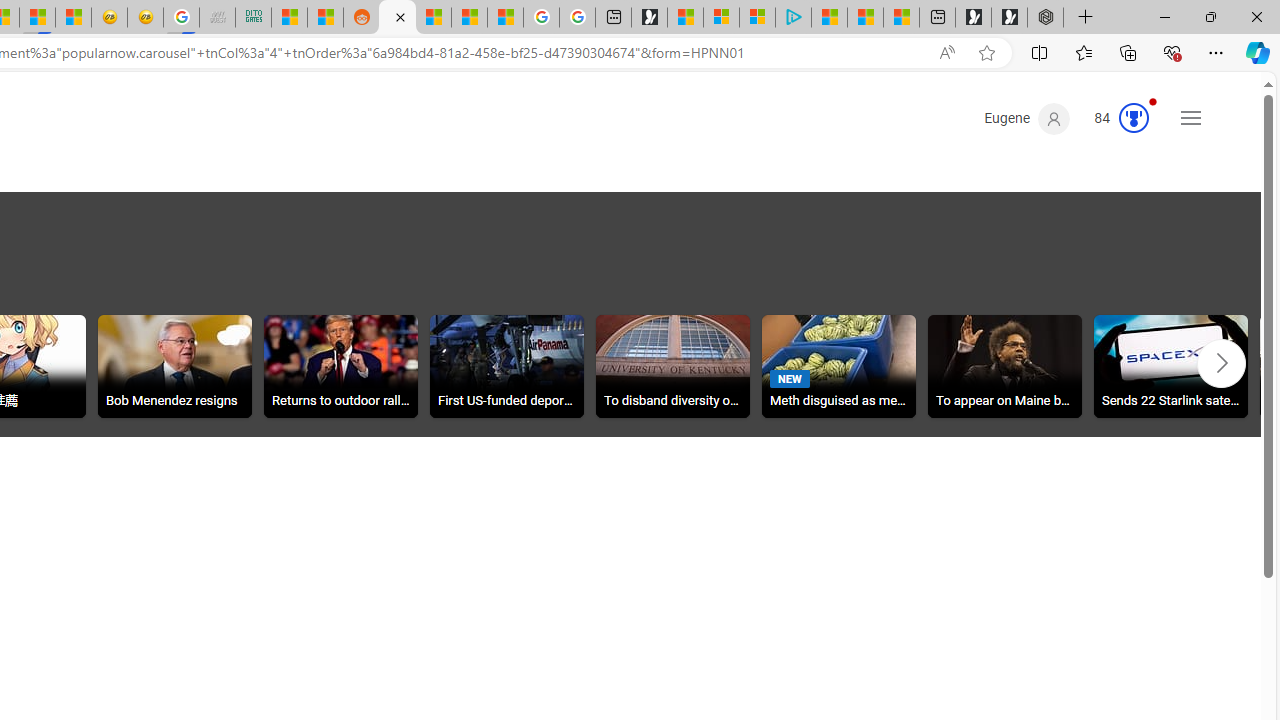 The image size is (1280, 720). I want to click on To appear on Maine ballot, so click(1004, 369).